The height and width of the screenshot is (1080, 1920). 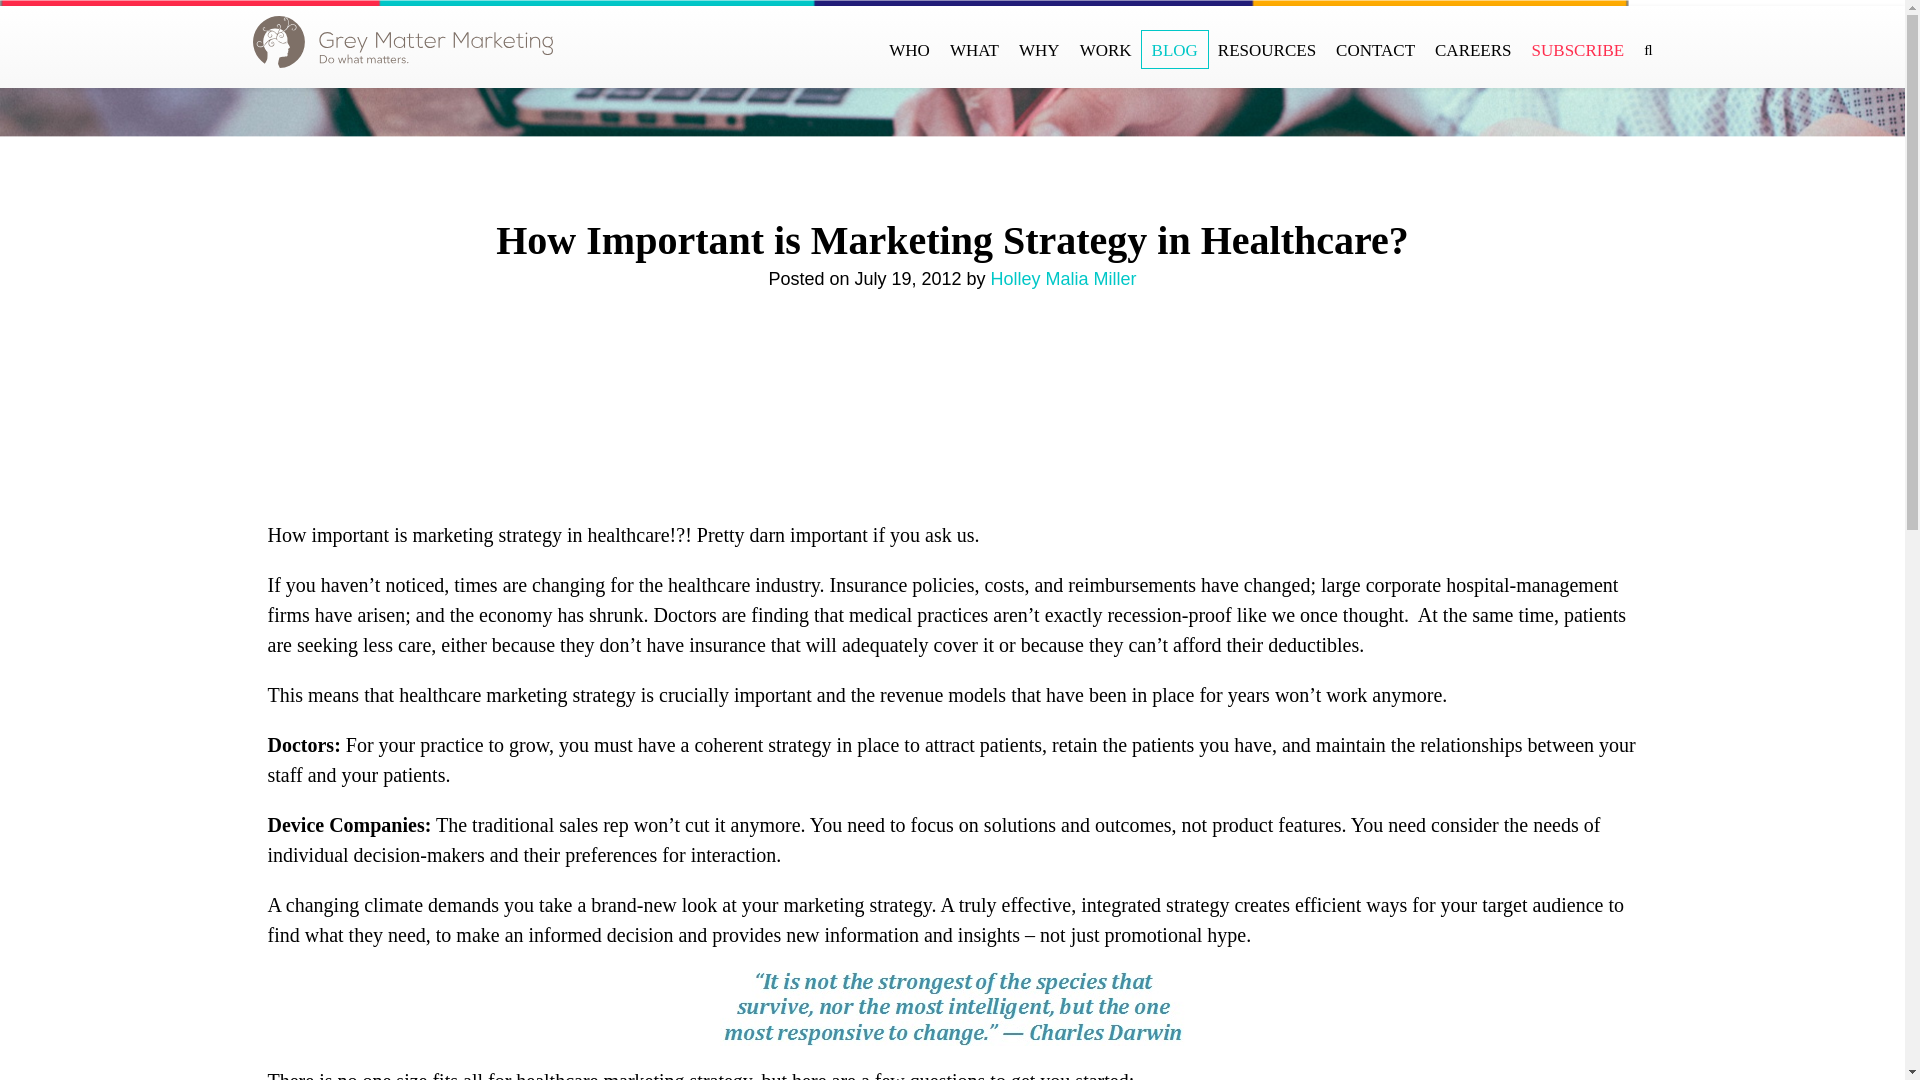 I want to click on Posts by Holley Malia Miller, so click(x=1063, y=278).